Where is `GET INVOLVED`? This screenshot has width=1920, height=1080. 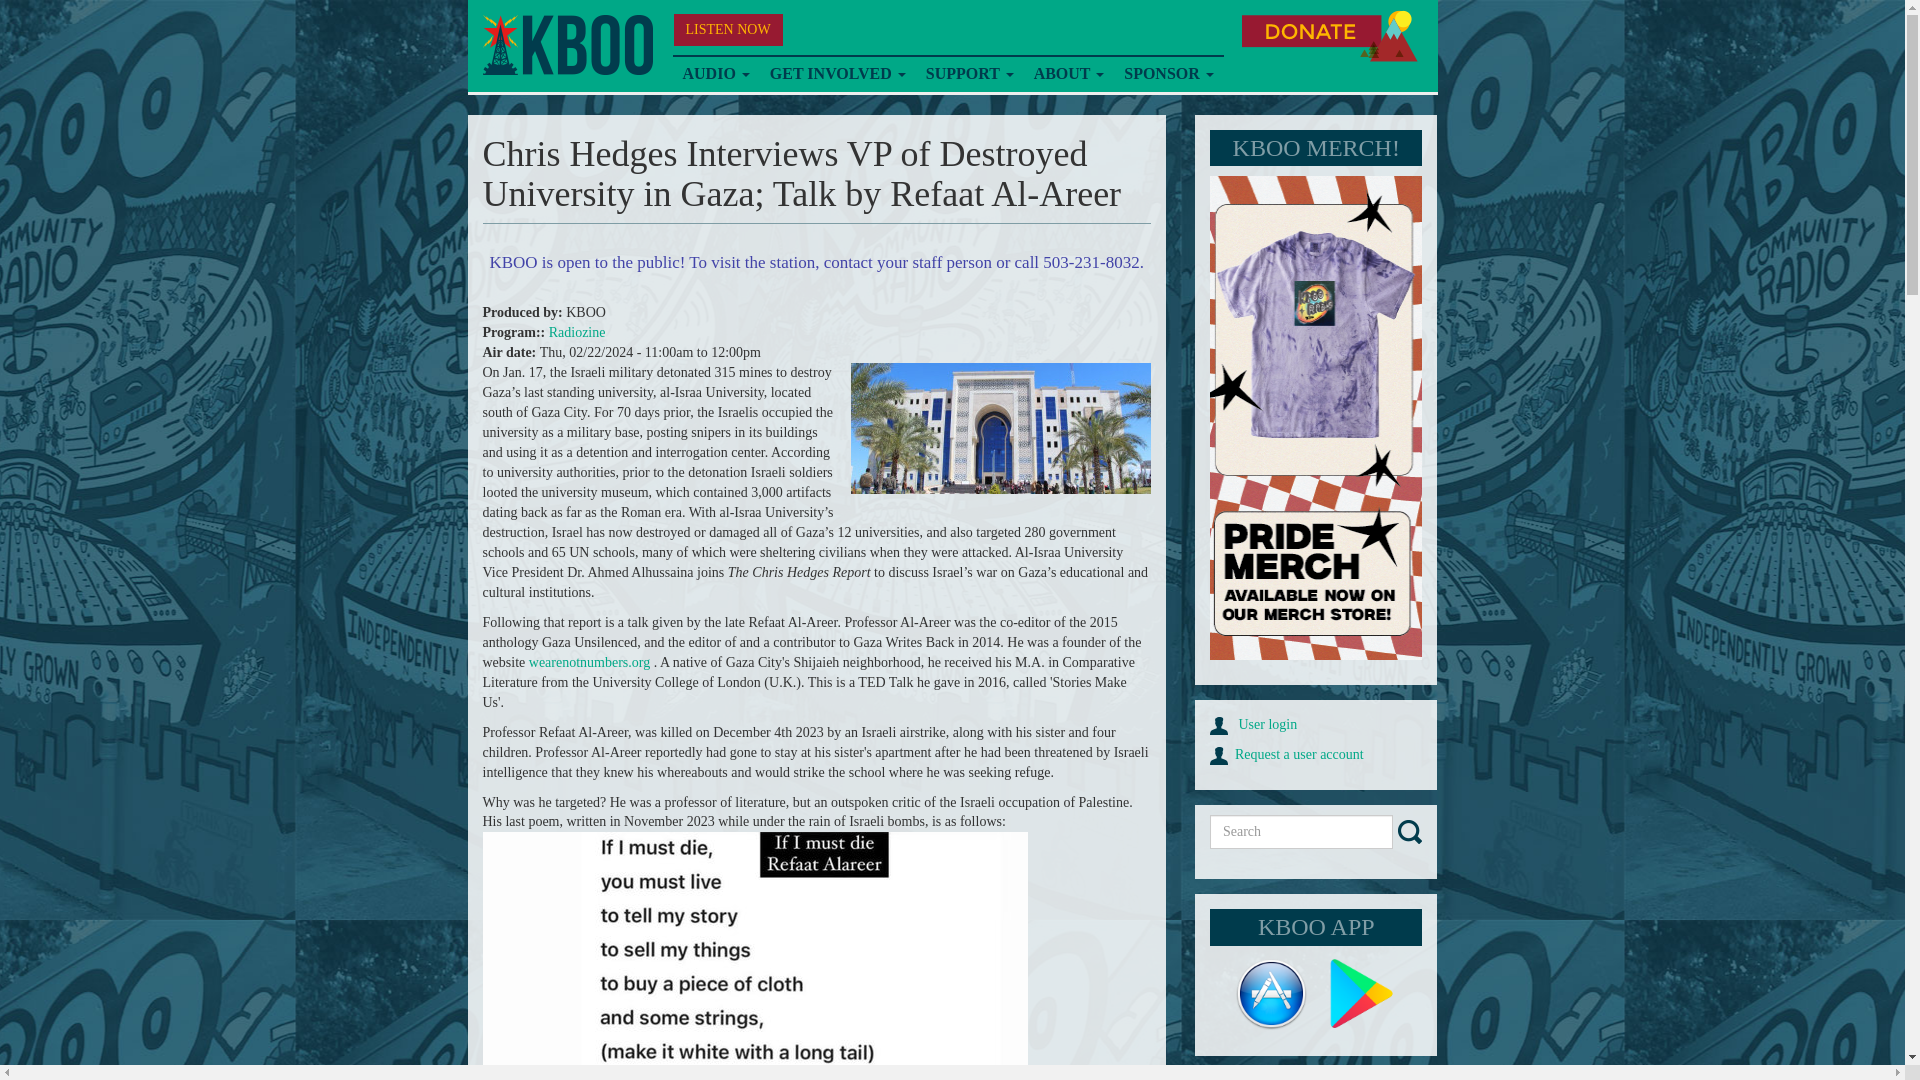
GET INVOLVED is located at coordinates (838, 74).